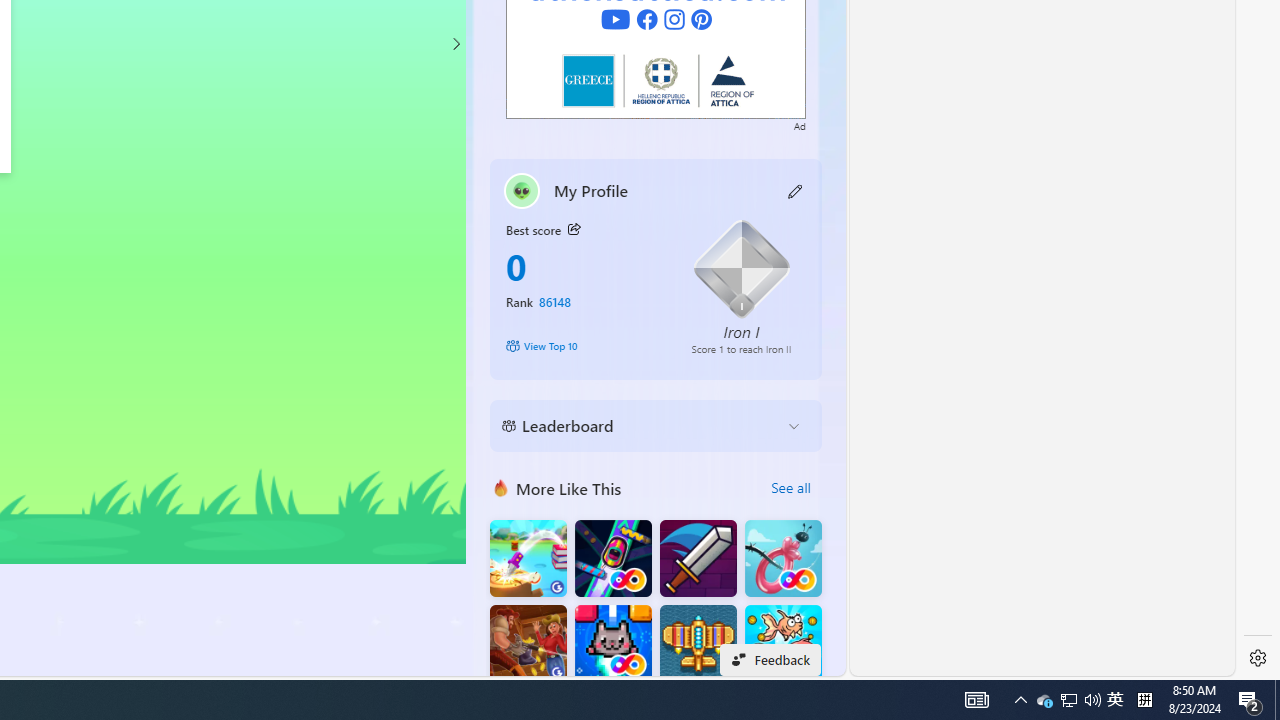 This screenshot has width=1280, height=720. What do you see at coordinates (584, 346) in the screenshot?
I see `View Top 10` at bounding box center [584, 346].